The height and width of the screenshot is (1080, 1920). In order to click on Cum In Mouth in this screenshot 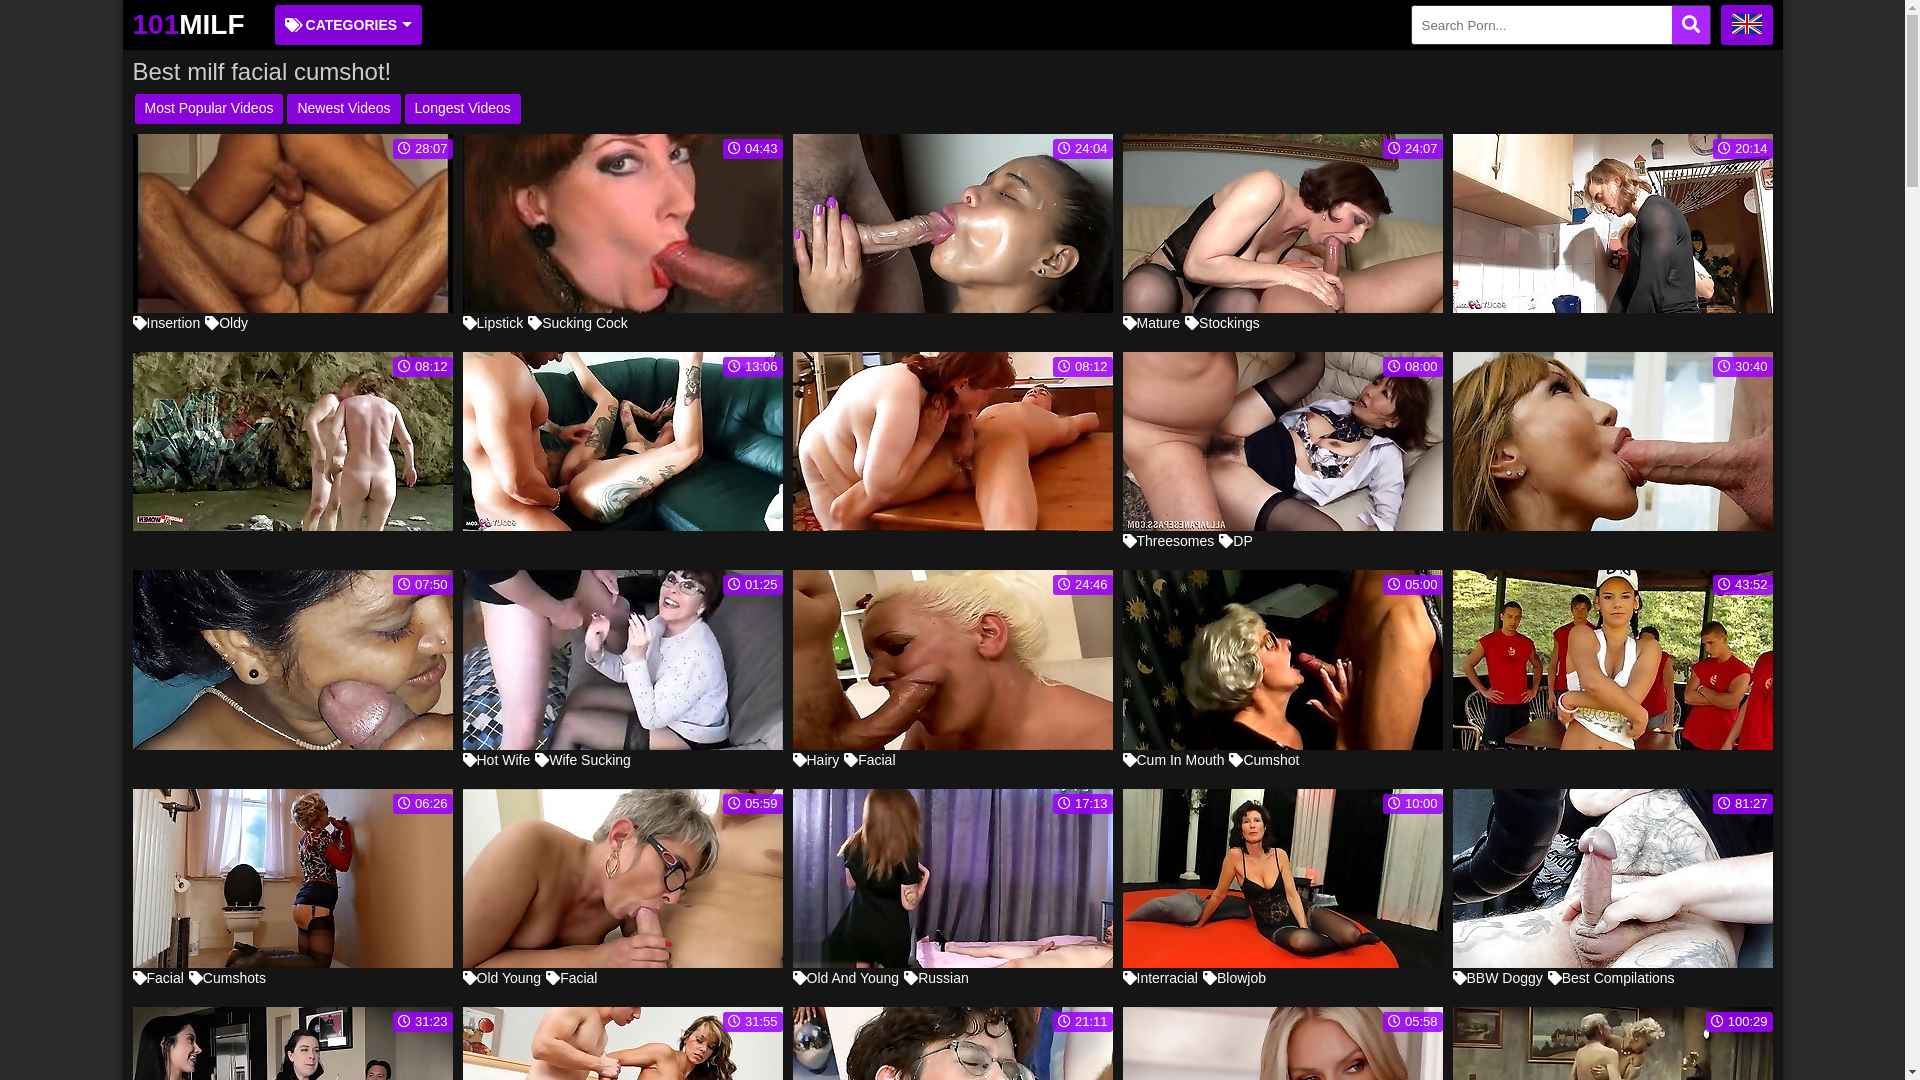, I will do `click(1173, 760)`.